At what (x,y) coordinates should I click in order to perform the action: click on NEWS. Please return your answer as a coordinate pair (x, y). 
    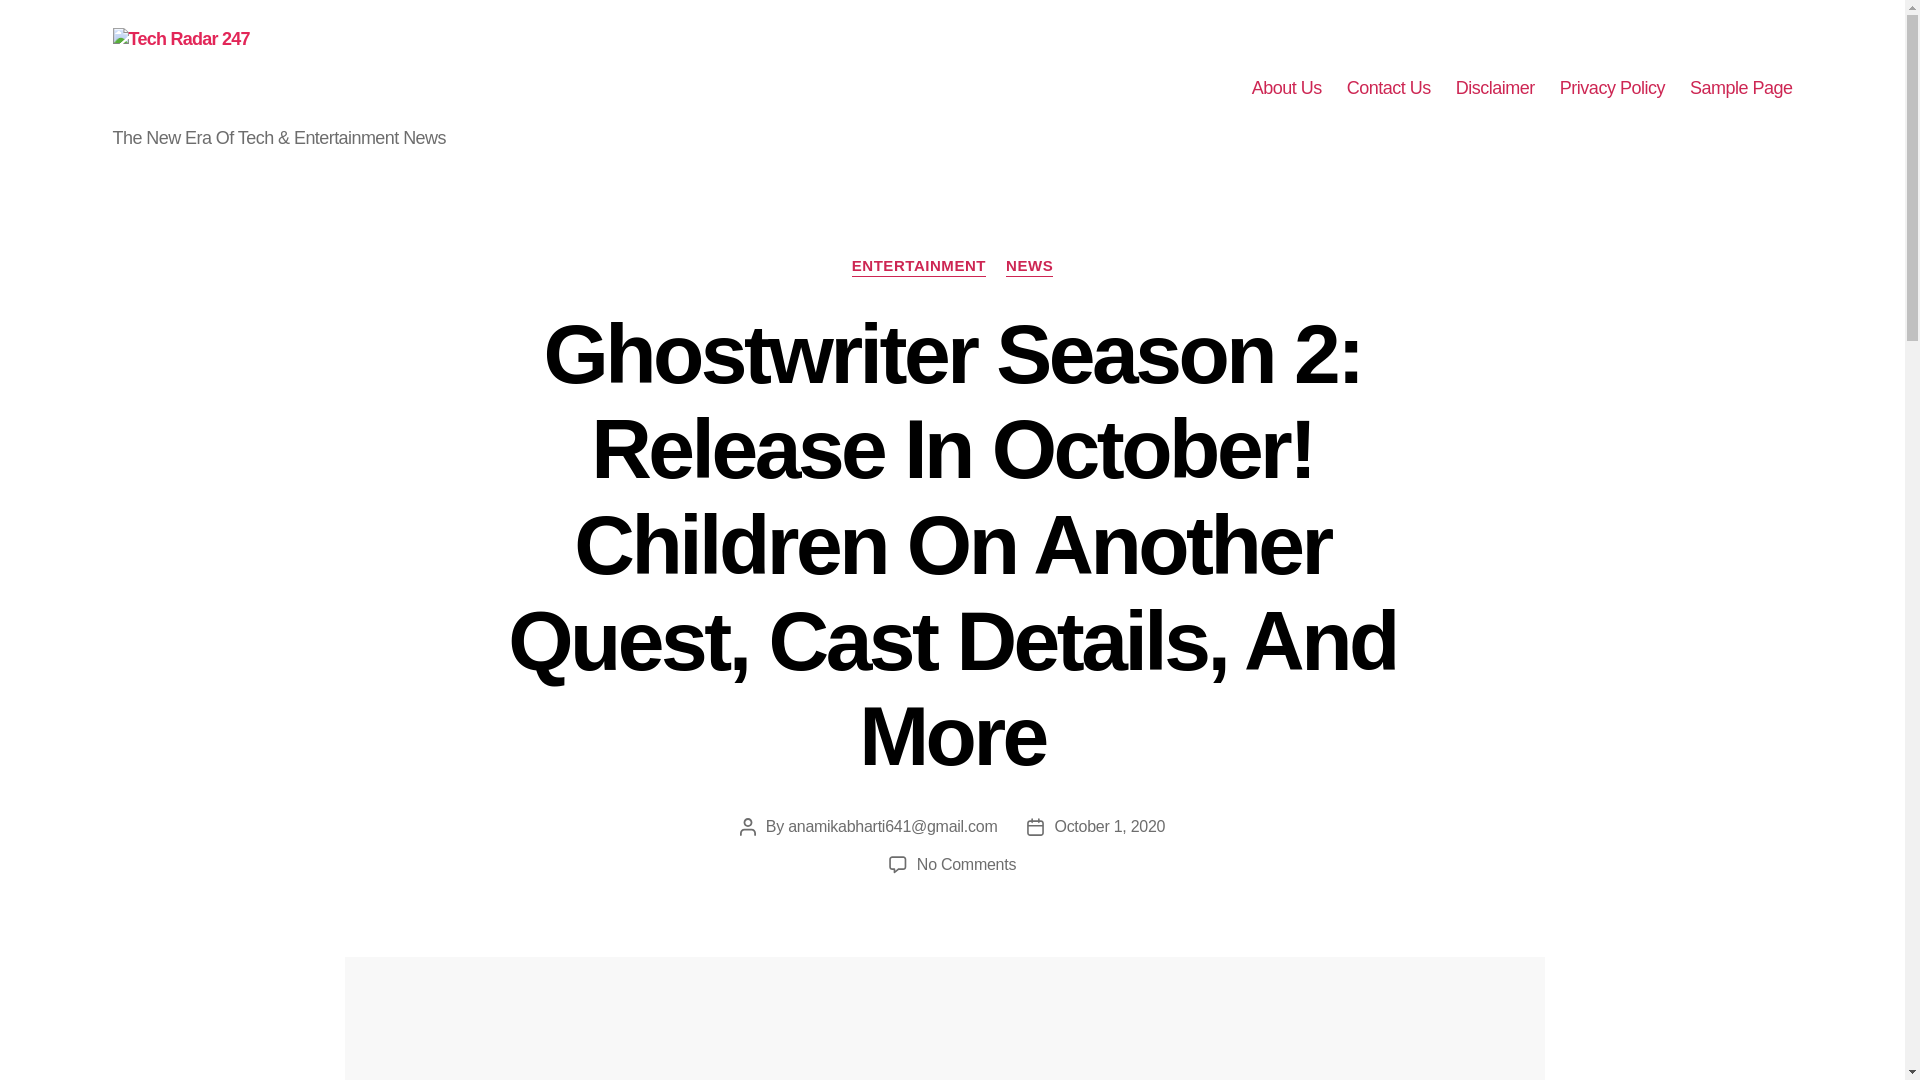
    Looking at the image, I should click on (1029, 266).